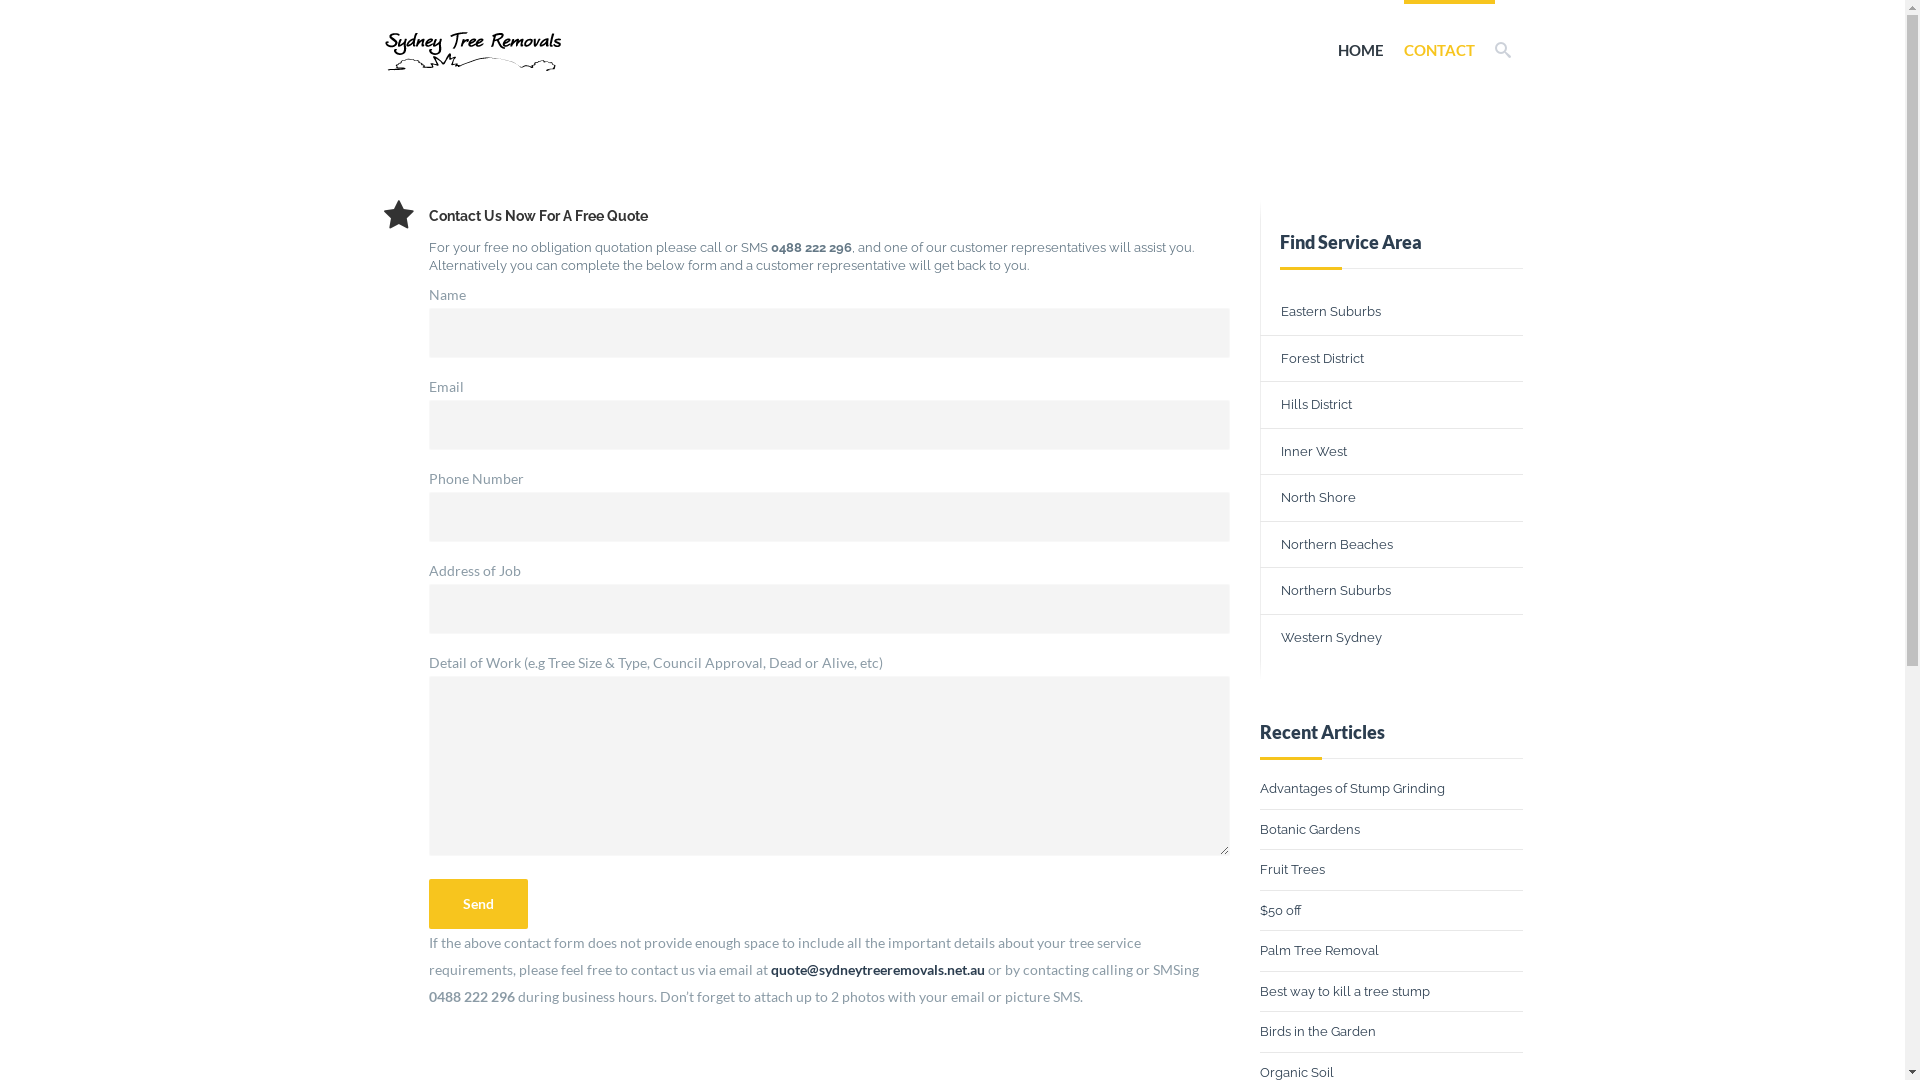  I want to click on CONTACT, so click(1440, 50).